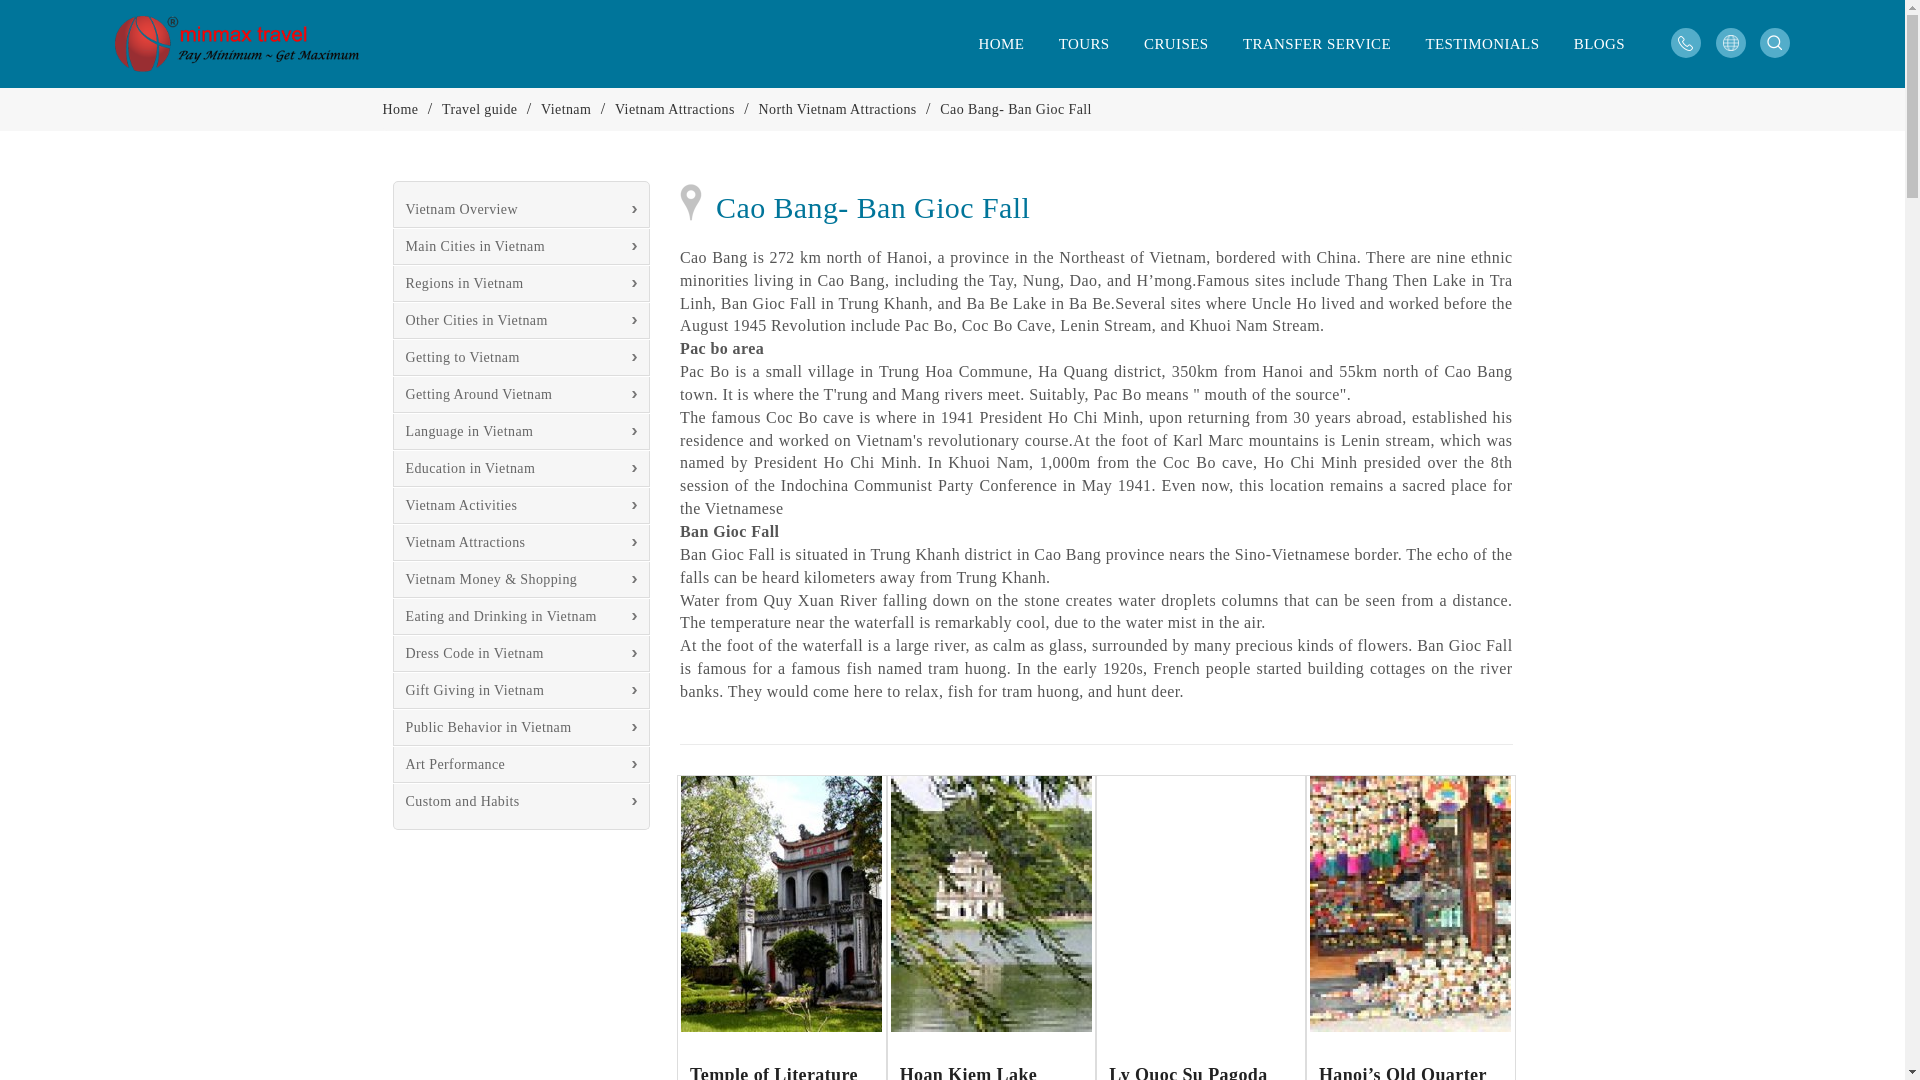 This screenshot has width=1920, height=1080. I want to click on Tours, so click(1084, 44).